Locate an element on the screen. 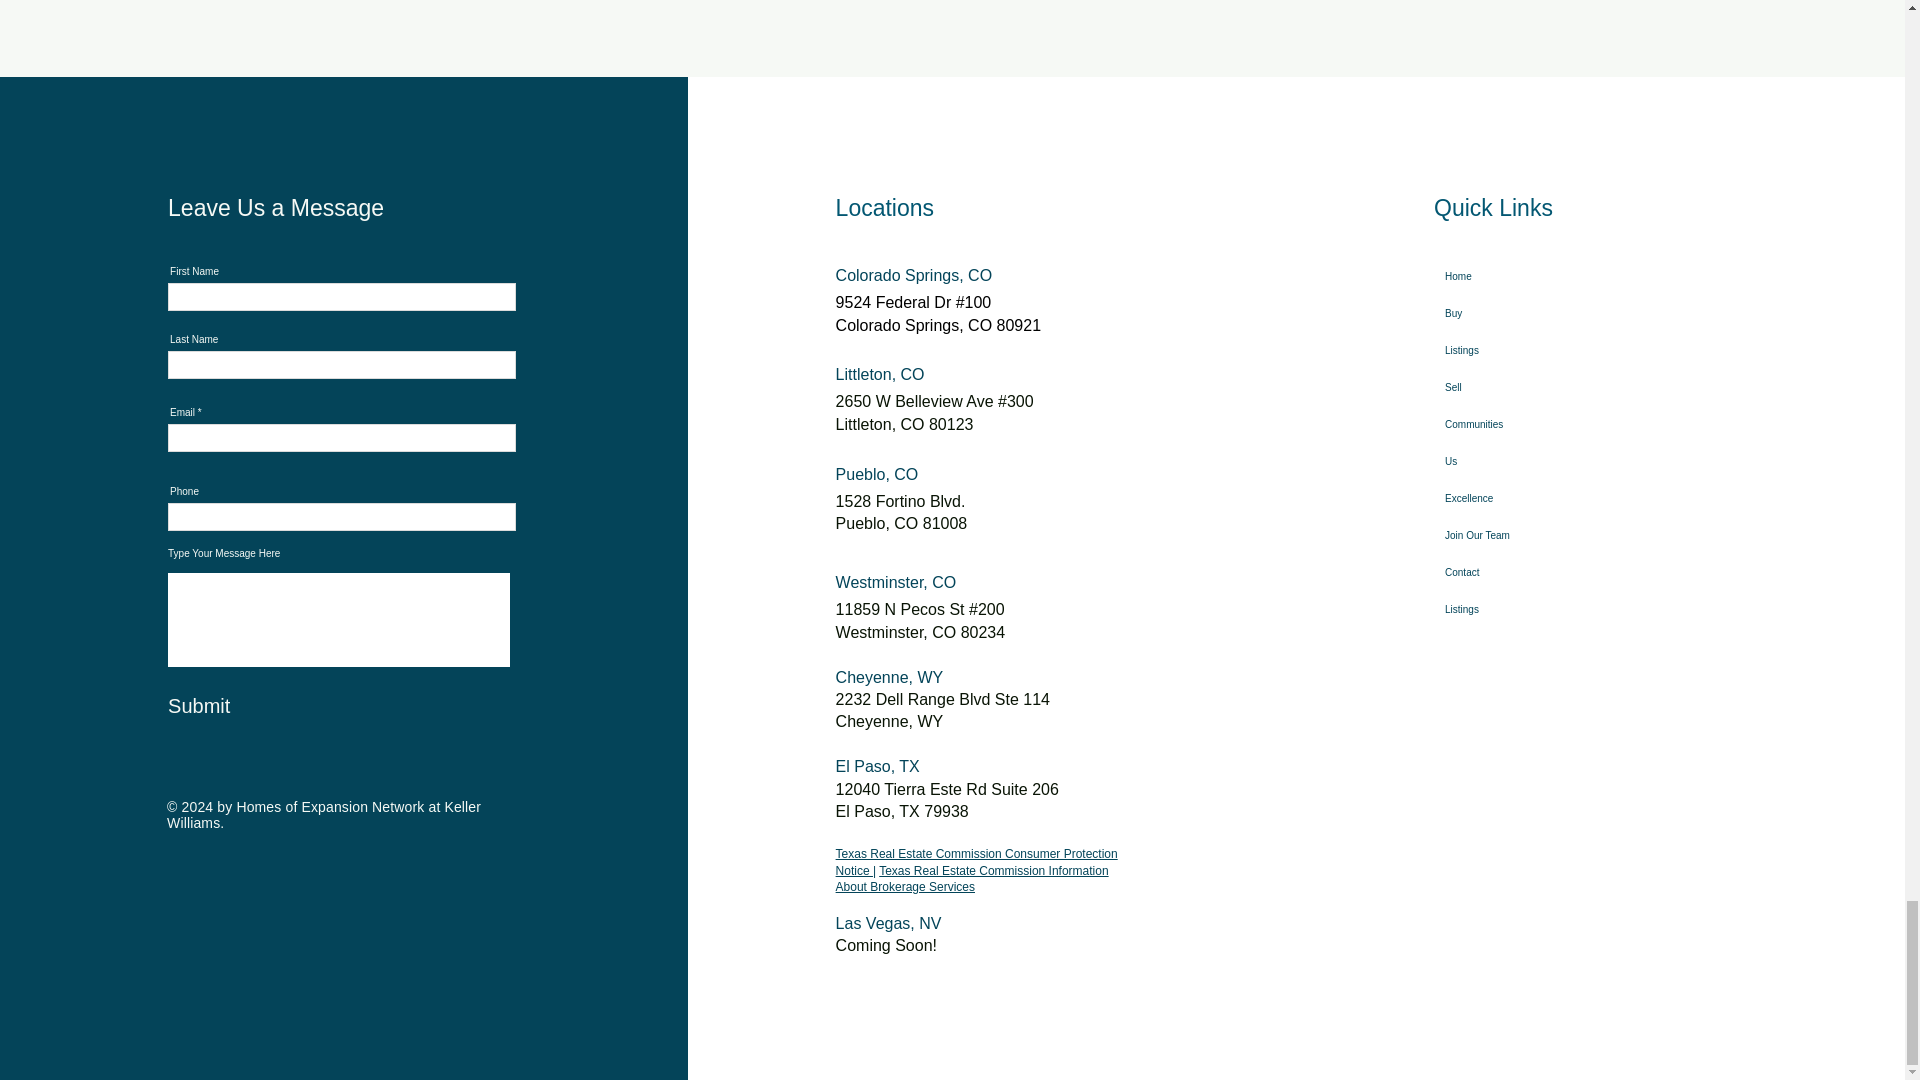 This screenshot has height=1080, width=1920. Buy is located at coordinates (1501, 312).